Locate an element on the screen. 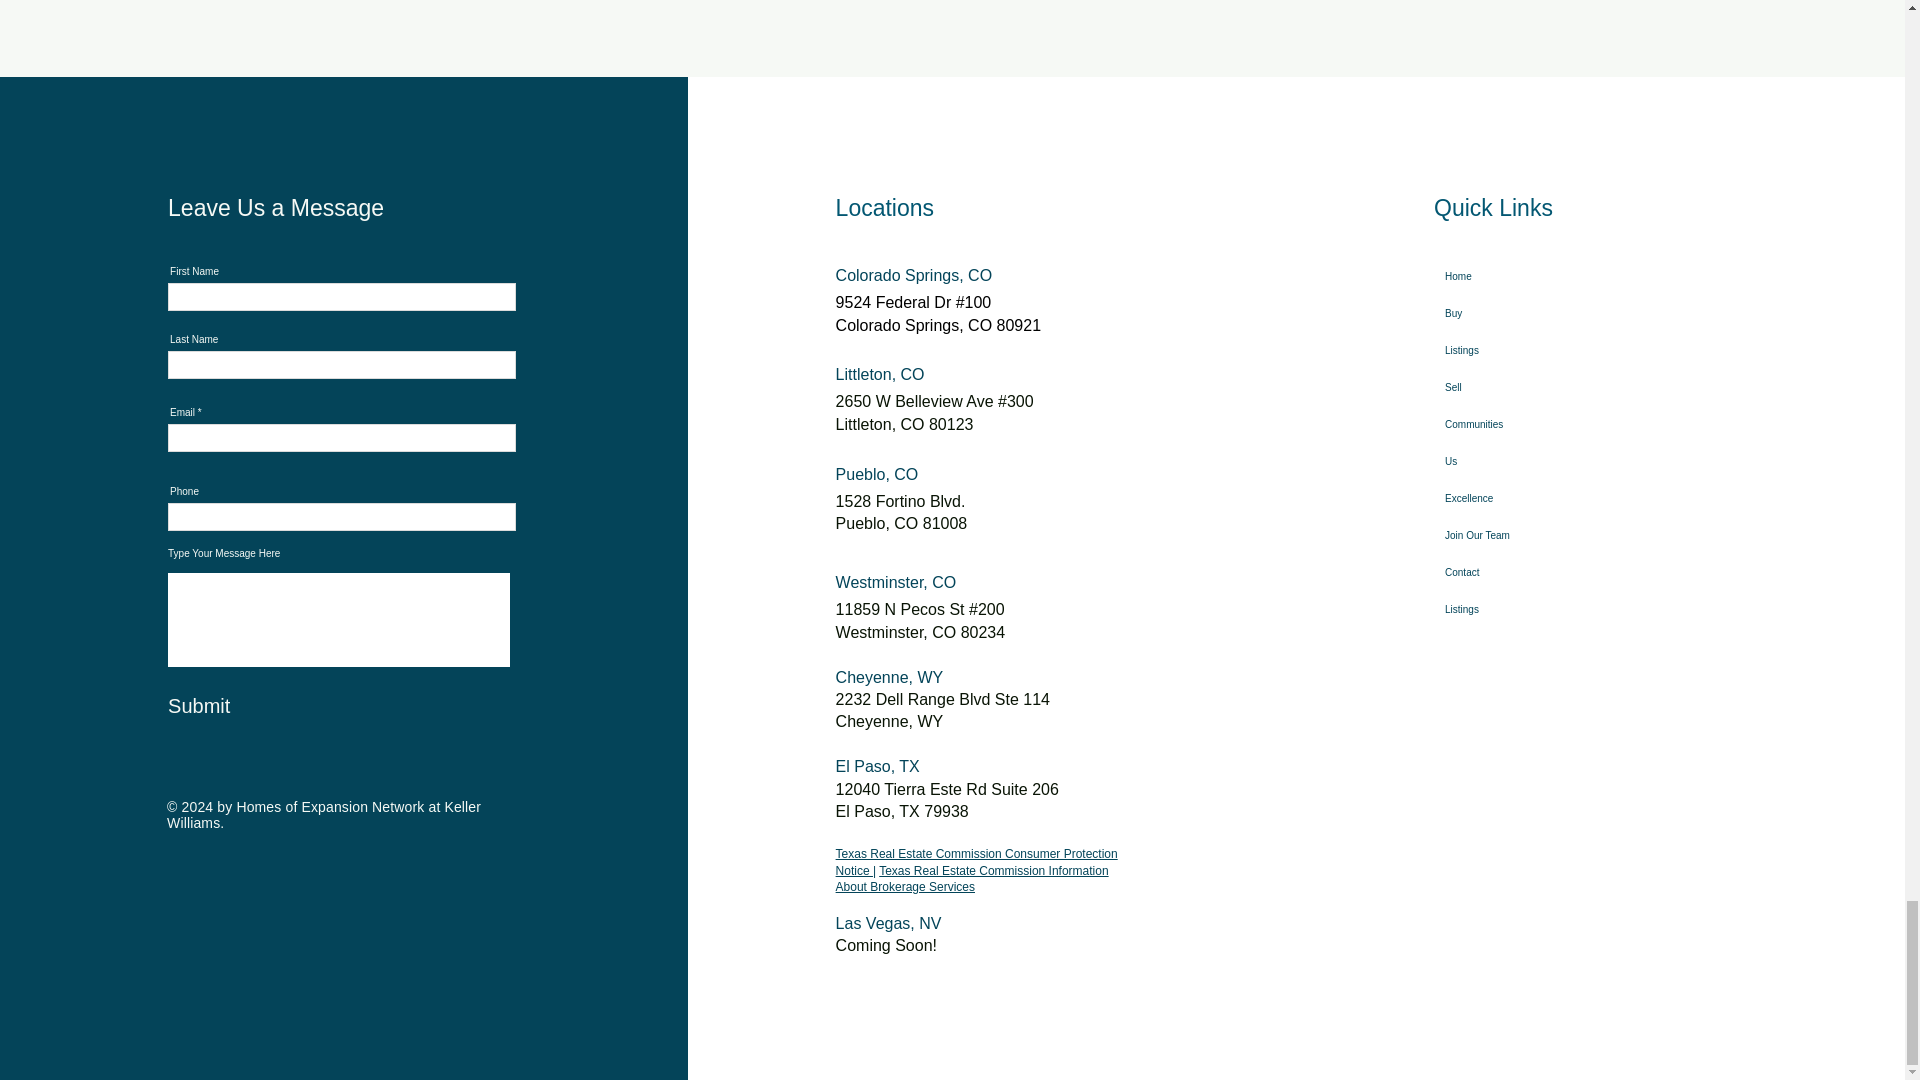 This screenshot has height=1080, width=1920. Buy is located at coordinates (1501, 312).